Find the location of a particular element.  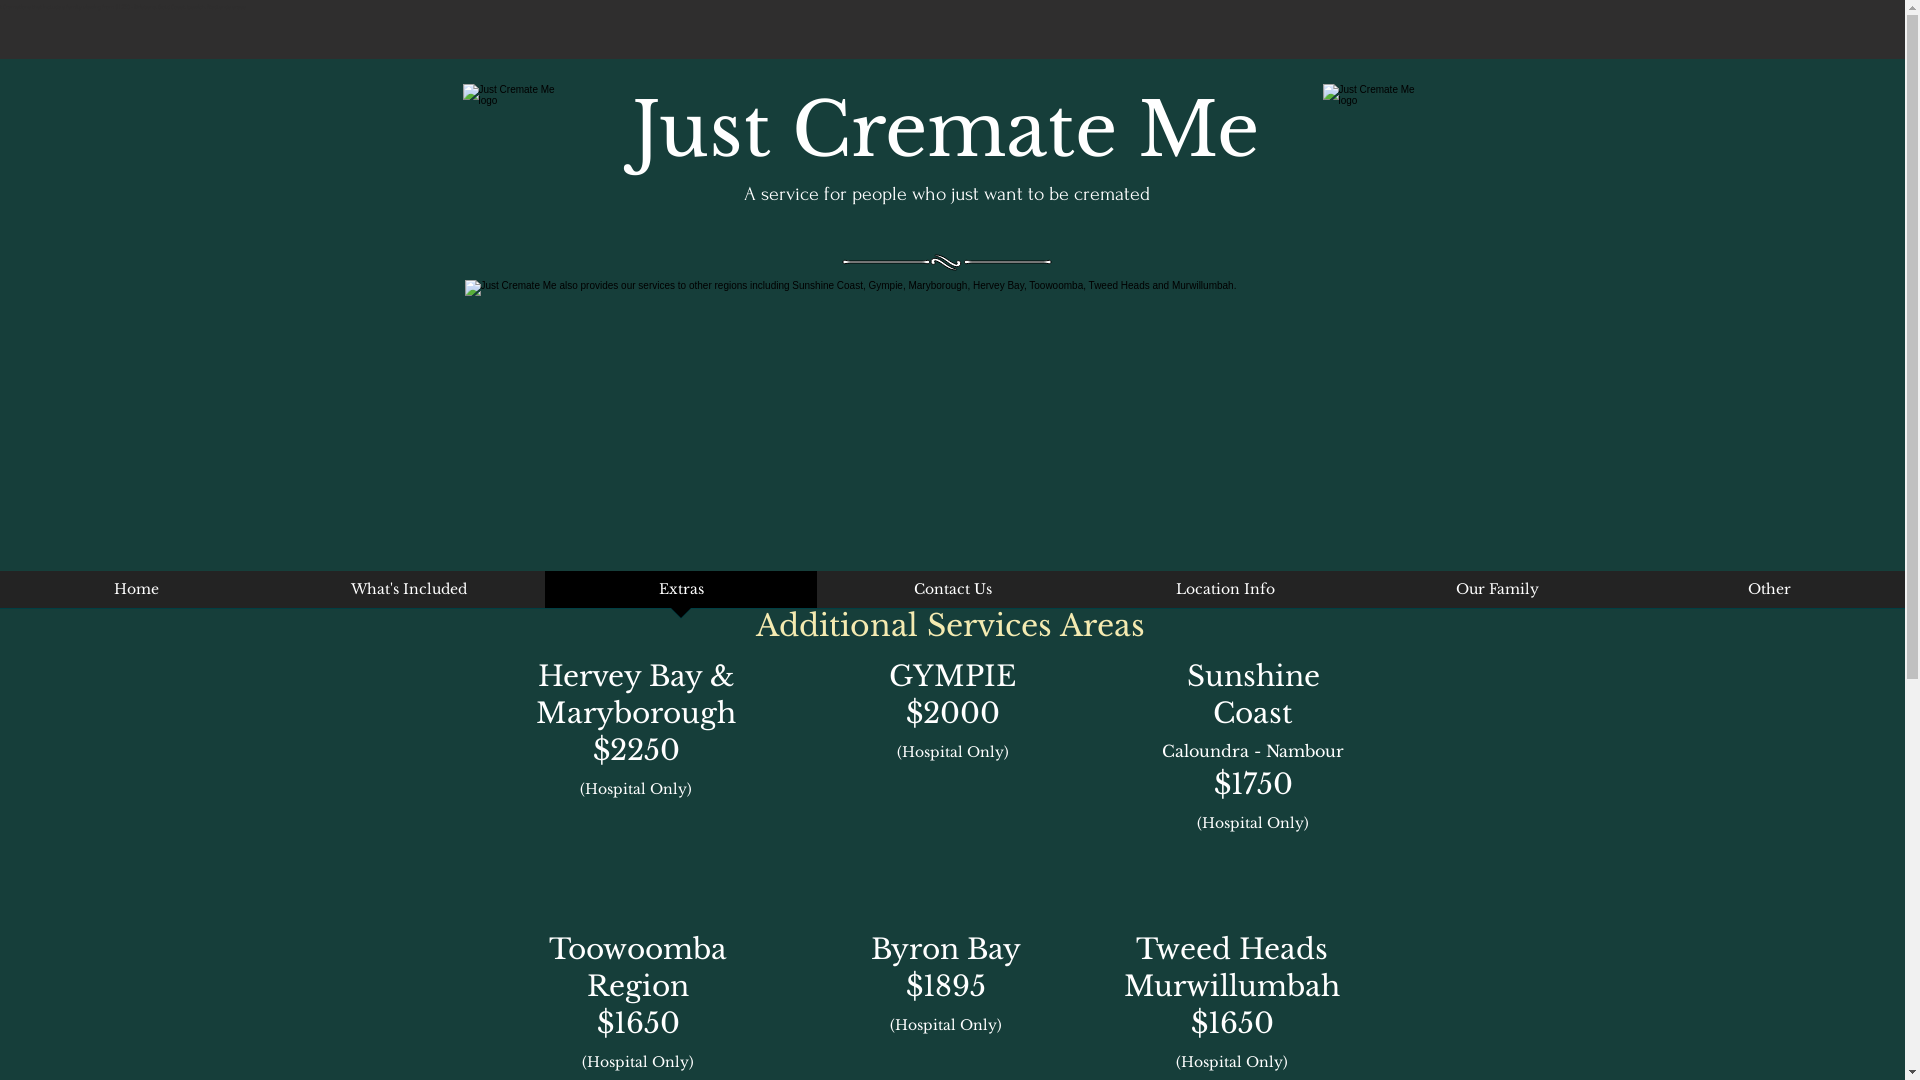

What's Included is located at coordinates (409, 596).